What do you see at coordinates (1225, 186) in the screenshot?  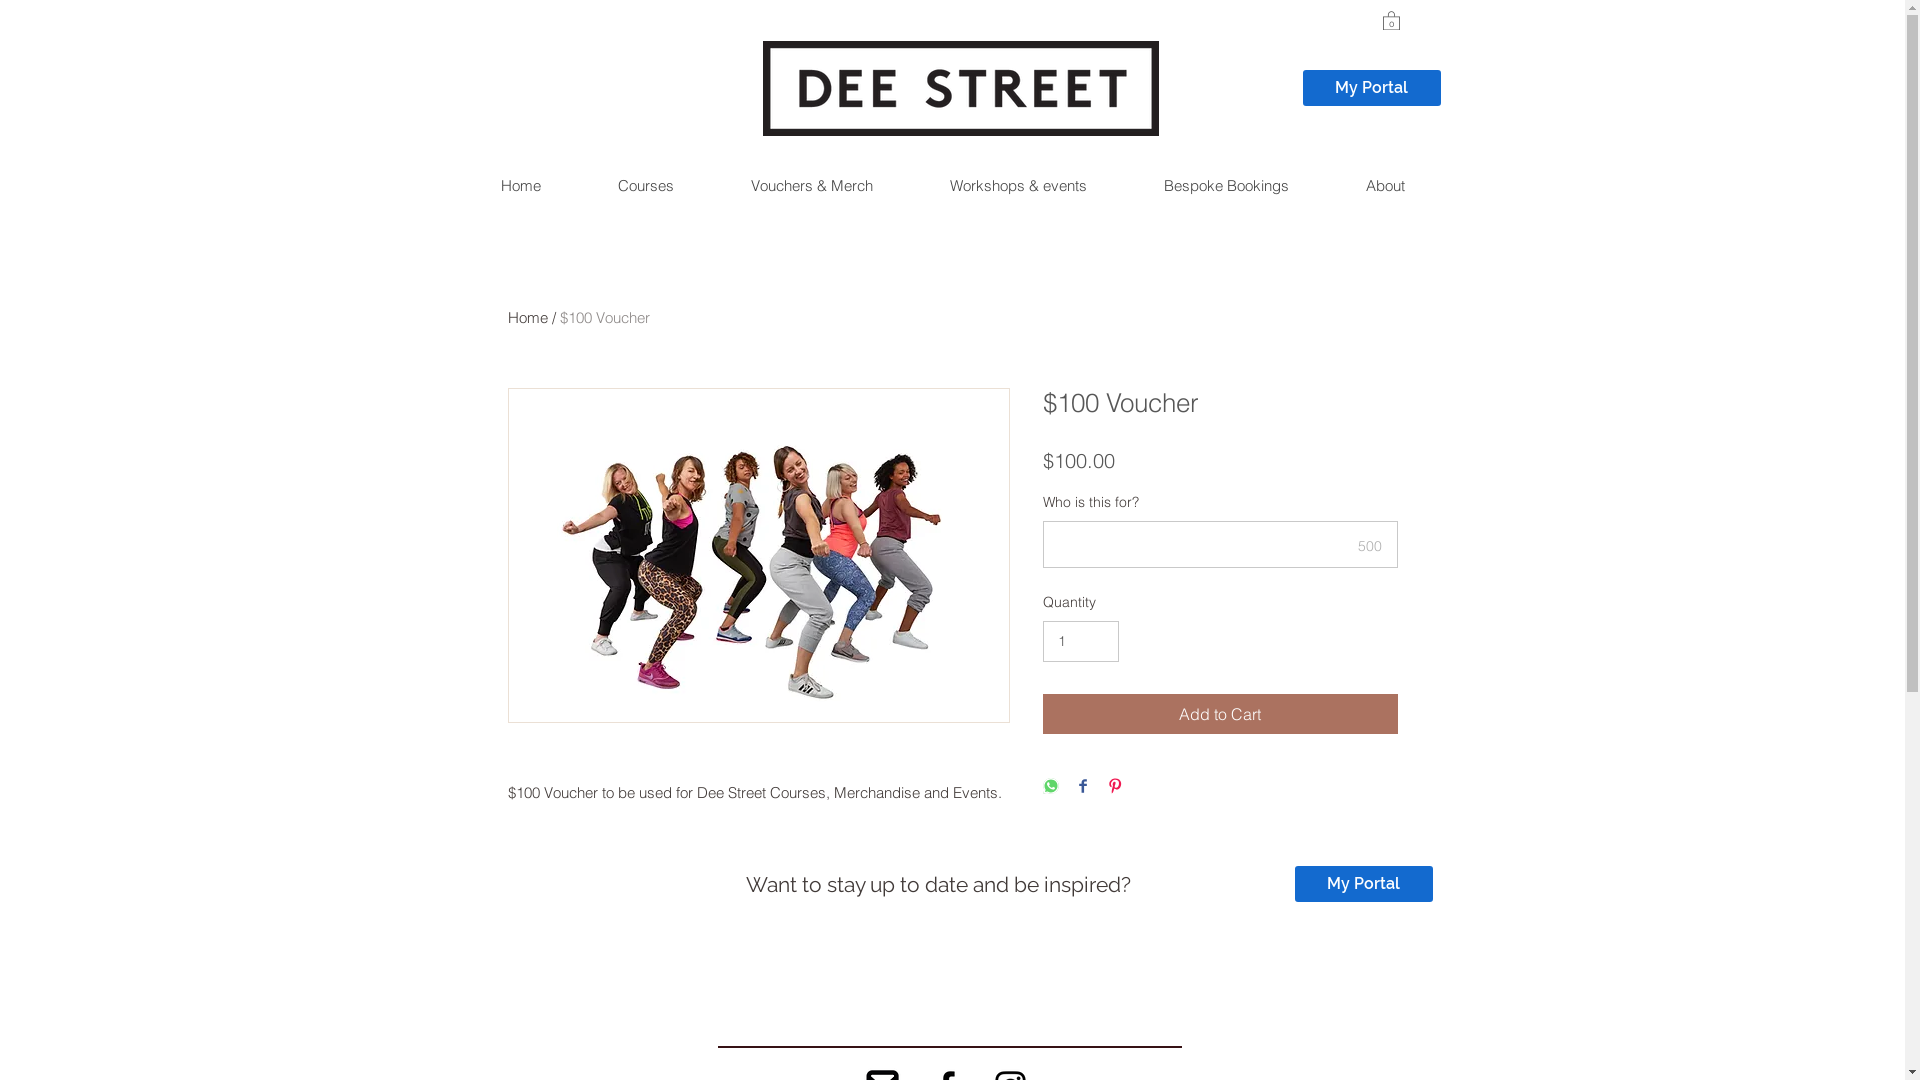 I see `Bespoke Bookings` at bounding box center [1225, 186].